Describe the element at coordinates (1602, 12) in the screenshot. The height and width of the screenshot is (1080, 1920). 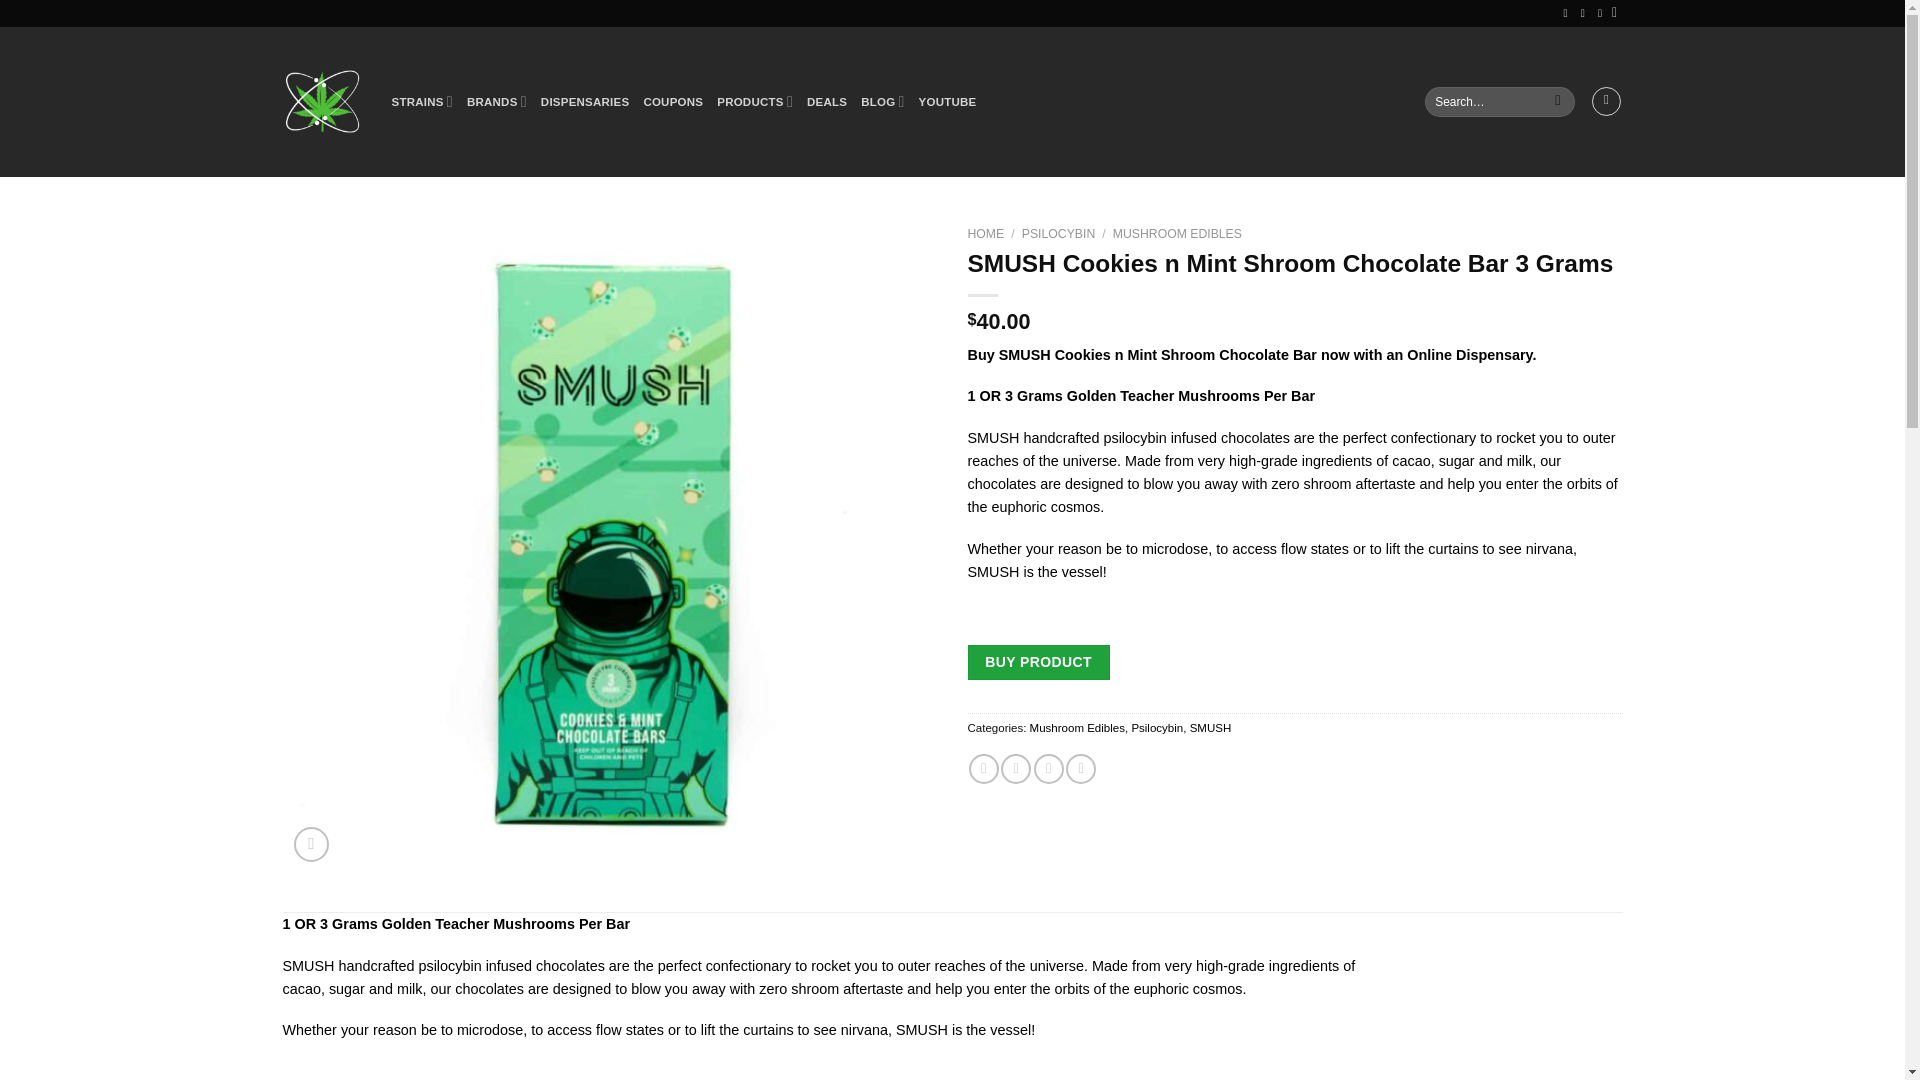
I see `Follow on Discord` at that location.